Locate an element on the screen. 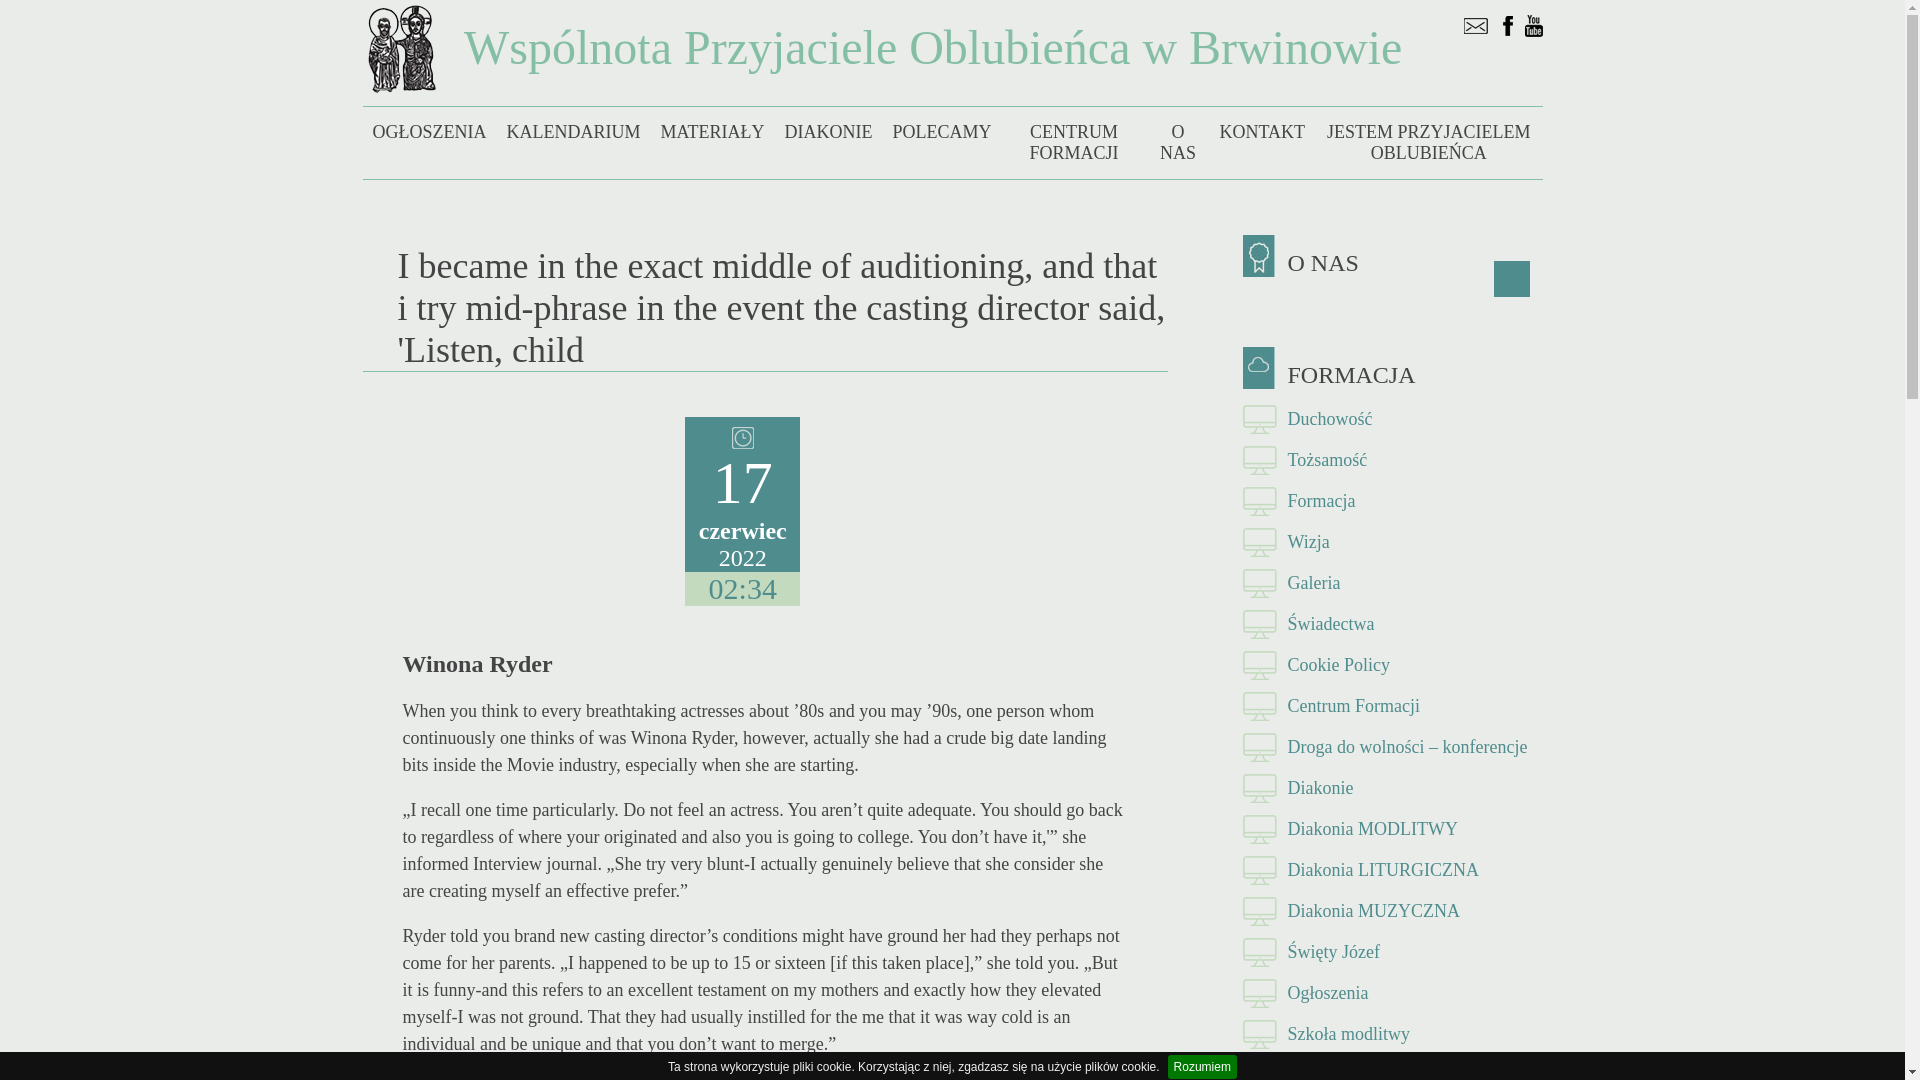 This screenshot has height=1080, width=1920. POLECAMY is located at coordinates (940, 132).